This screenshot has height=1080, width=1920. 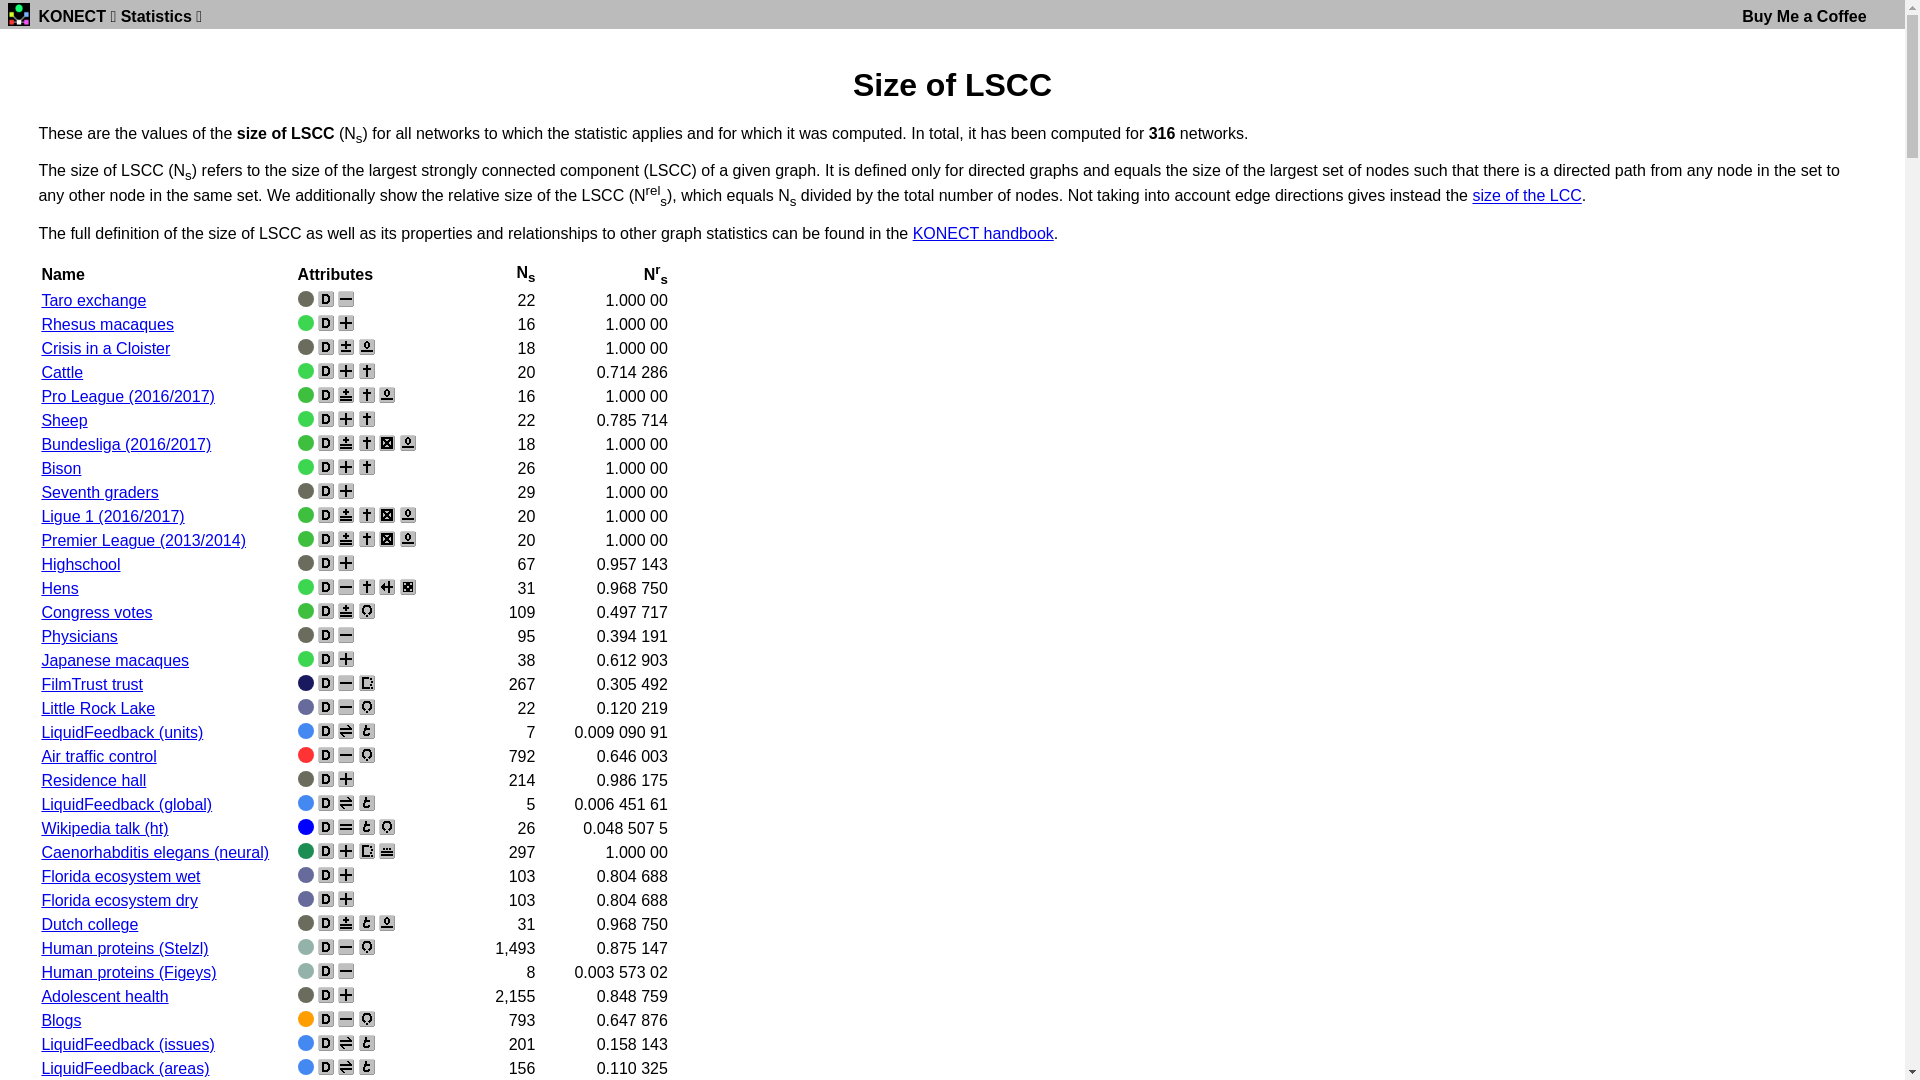 What do you see at coordinates (367, 395) in the screenshot?
I see `Inverted edges can be interpreted as negated edges` at bounding box center [367, 395].